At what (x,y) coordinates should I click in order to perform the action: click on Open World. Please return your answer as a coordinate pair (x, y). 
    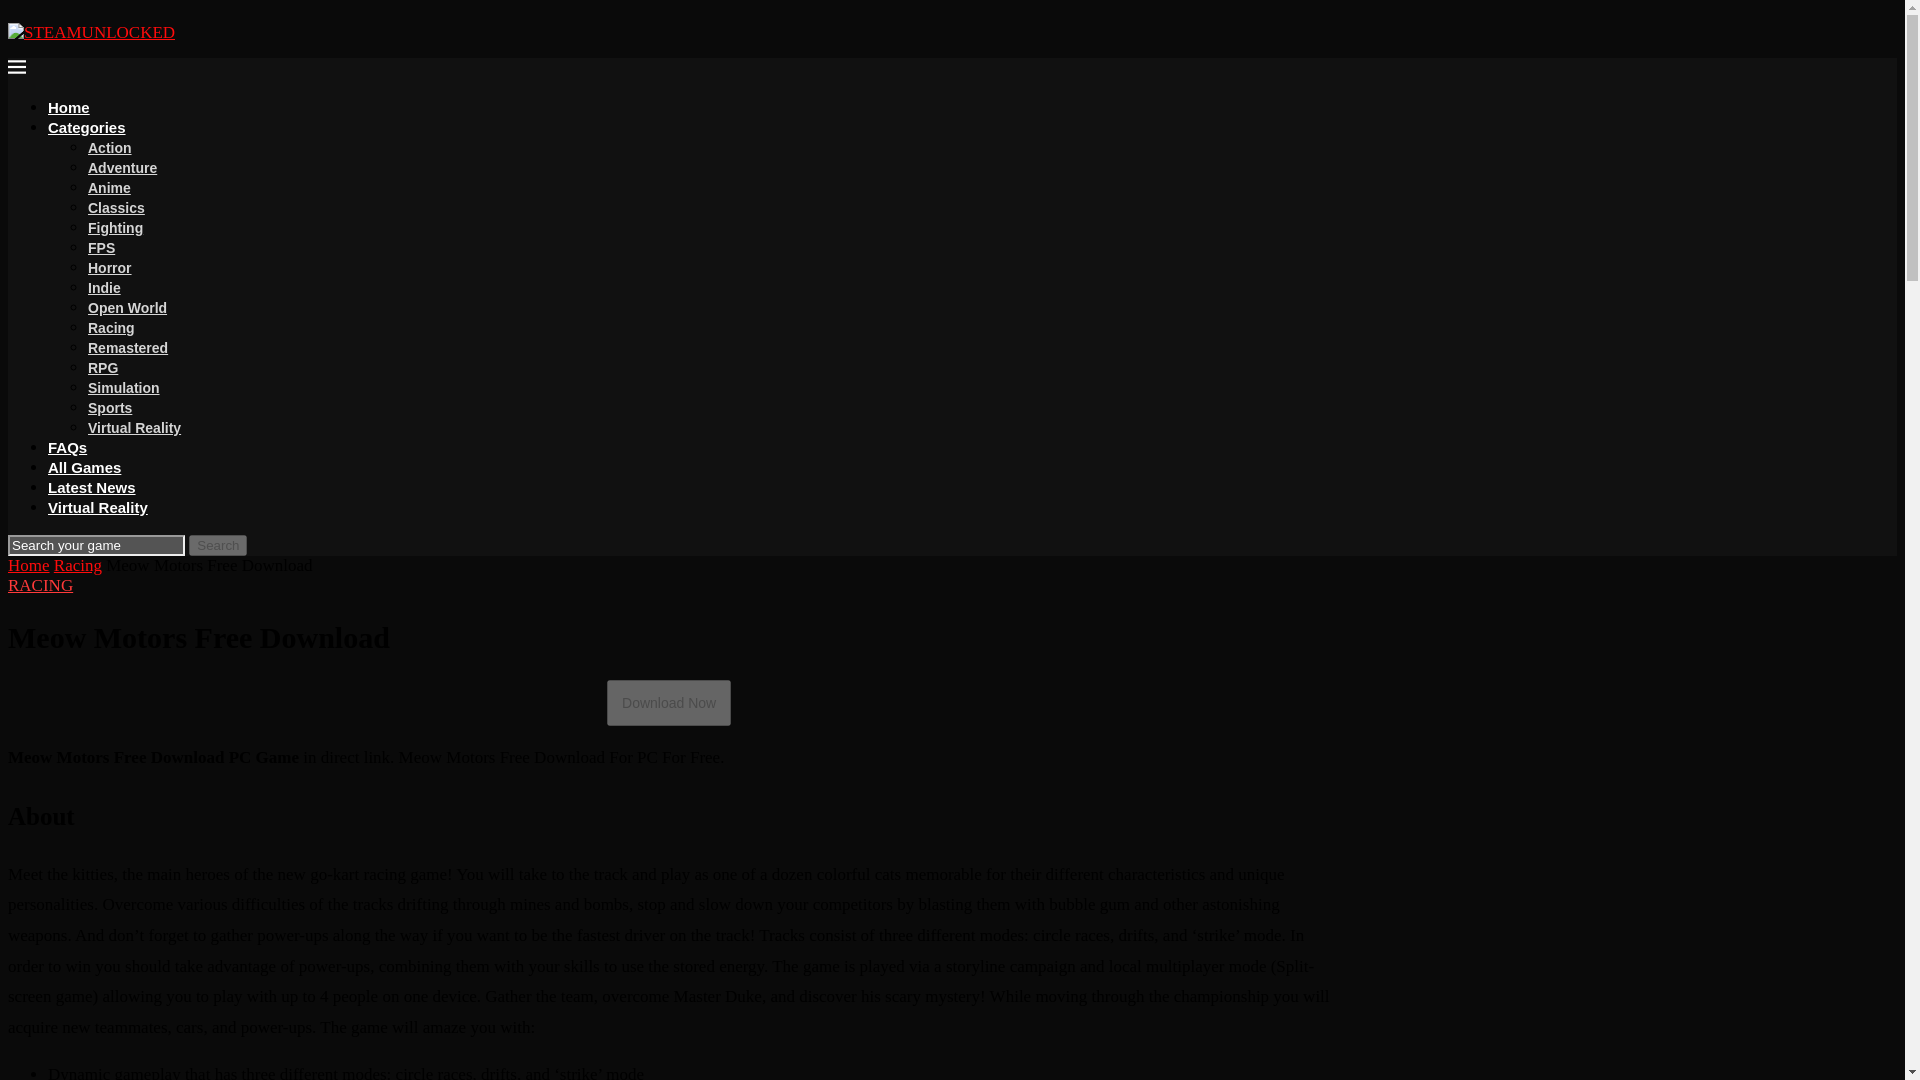
    Looking at the image, I should click on (128, 308).